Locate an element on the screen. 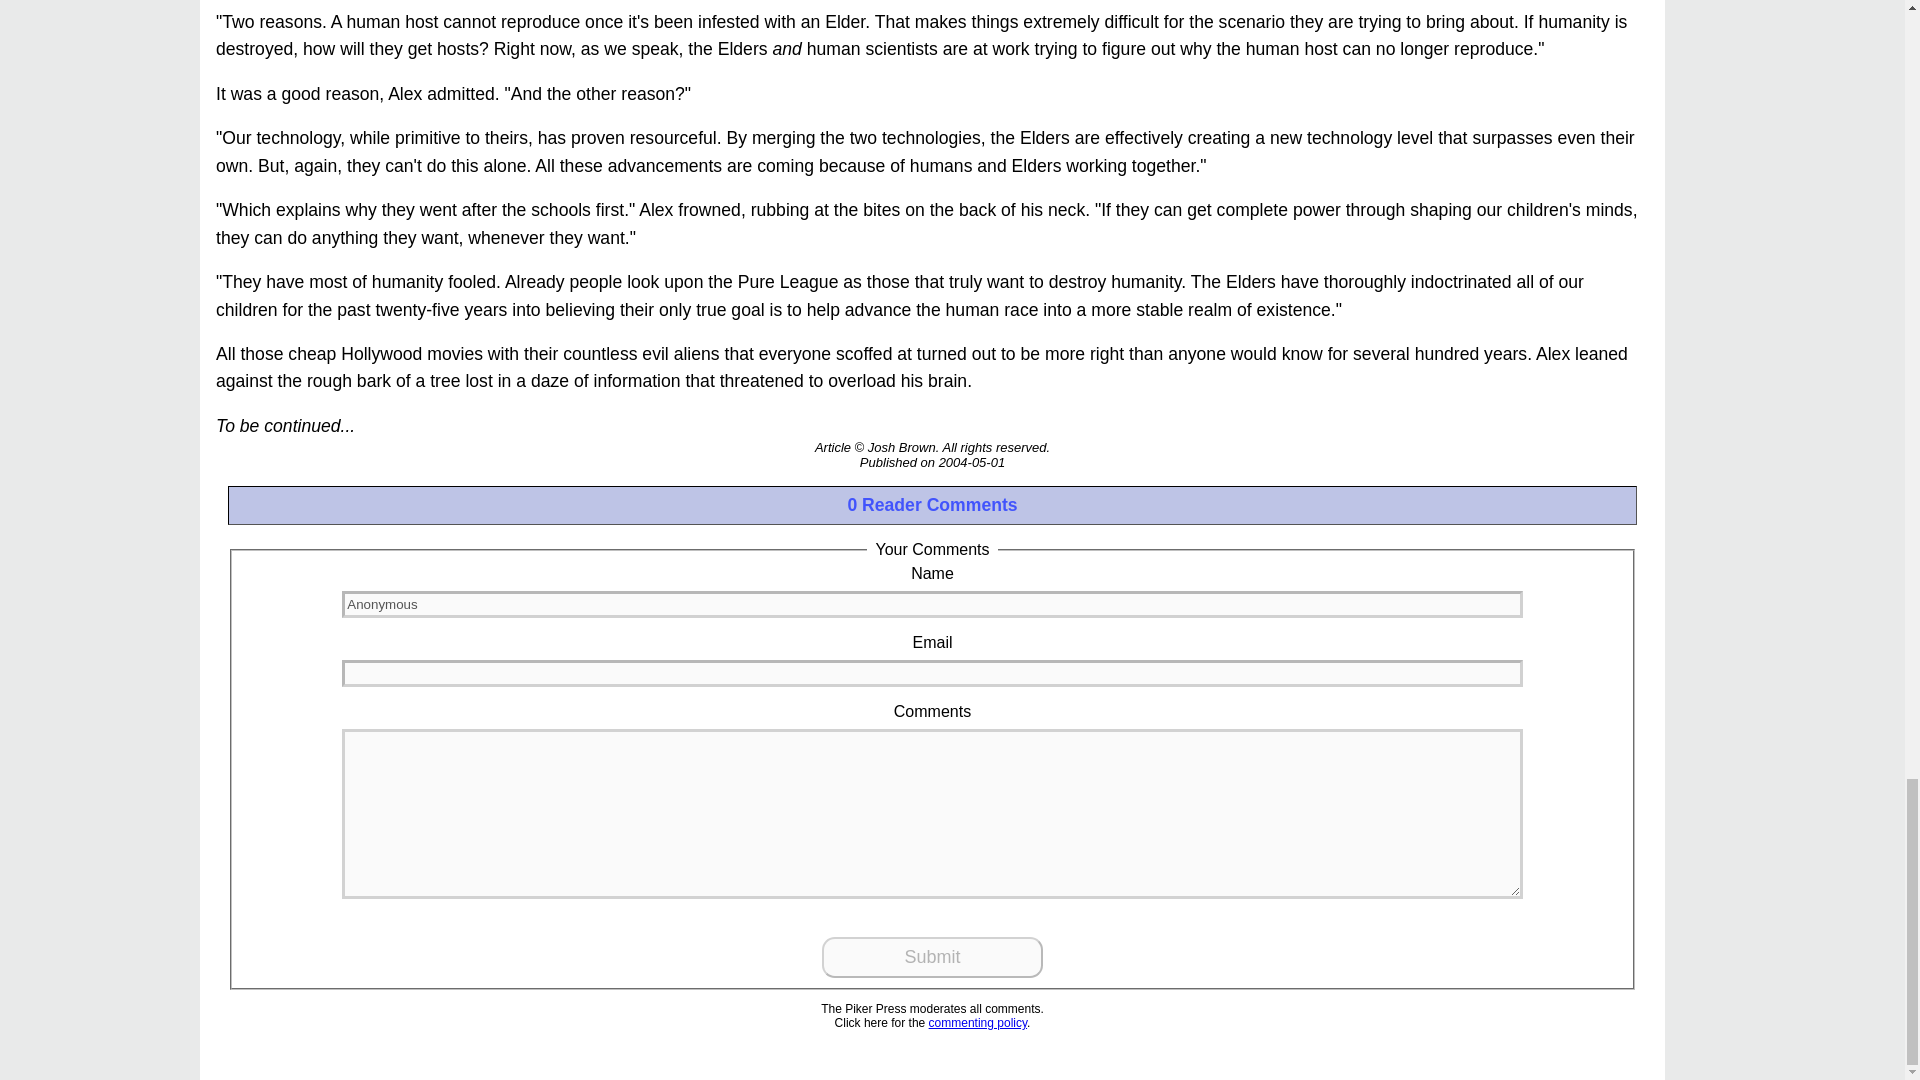 This screenshot has height=1080, width=1920. Submit is located at coordinates (932, 958).